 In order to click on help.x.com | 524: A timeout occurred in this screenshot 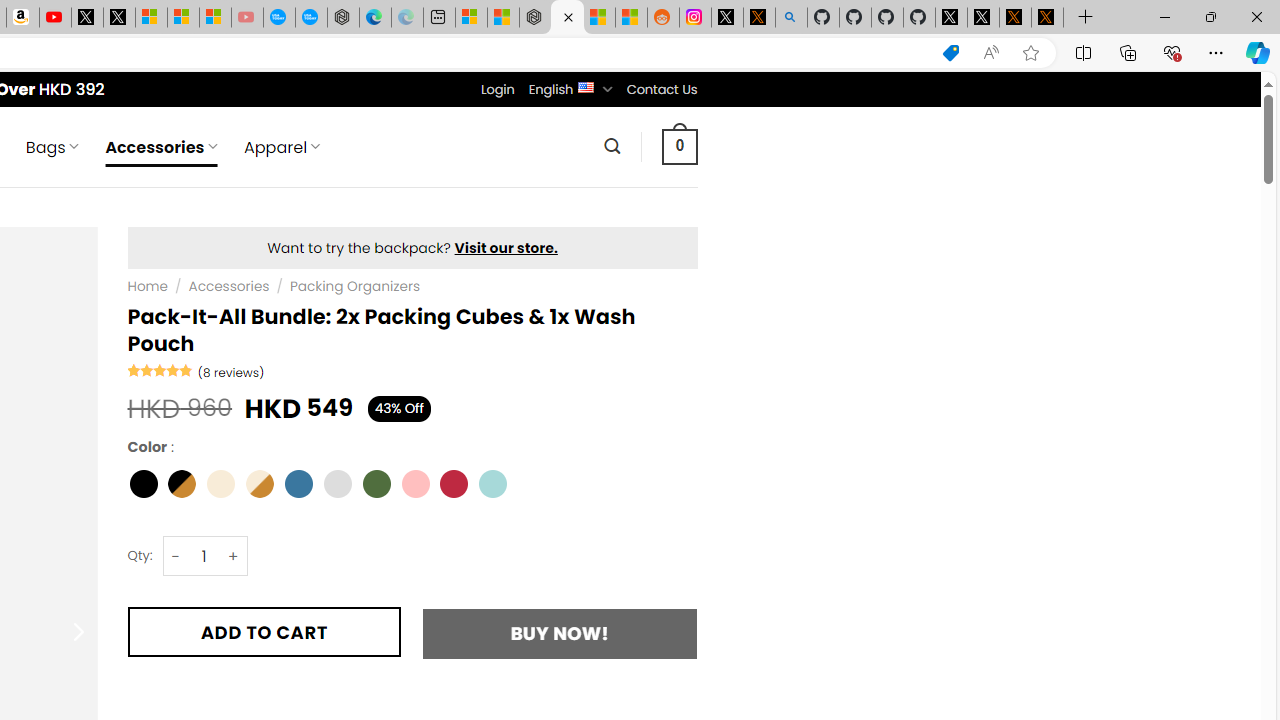, I will do `click(758, 18)`.